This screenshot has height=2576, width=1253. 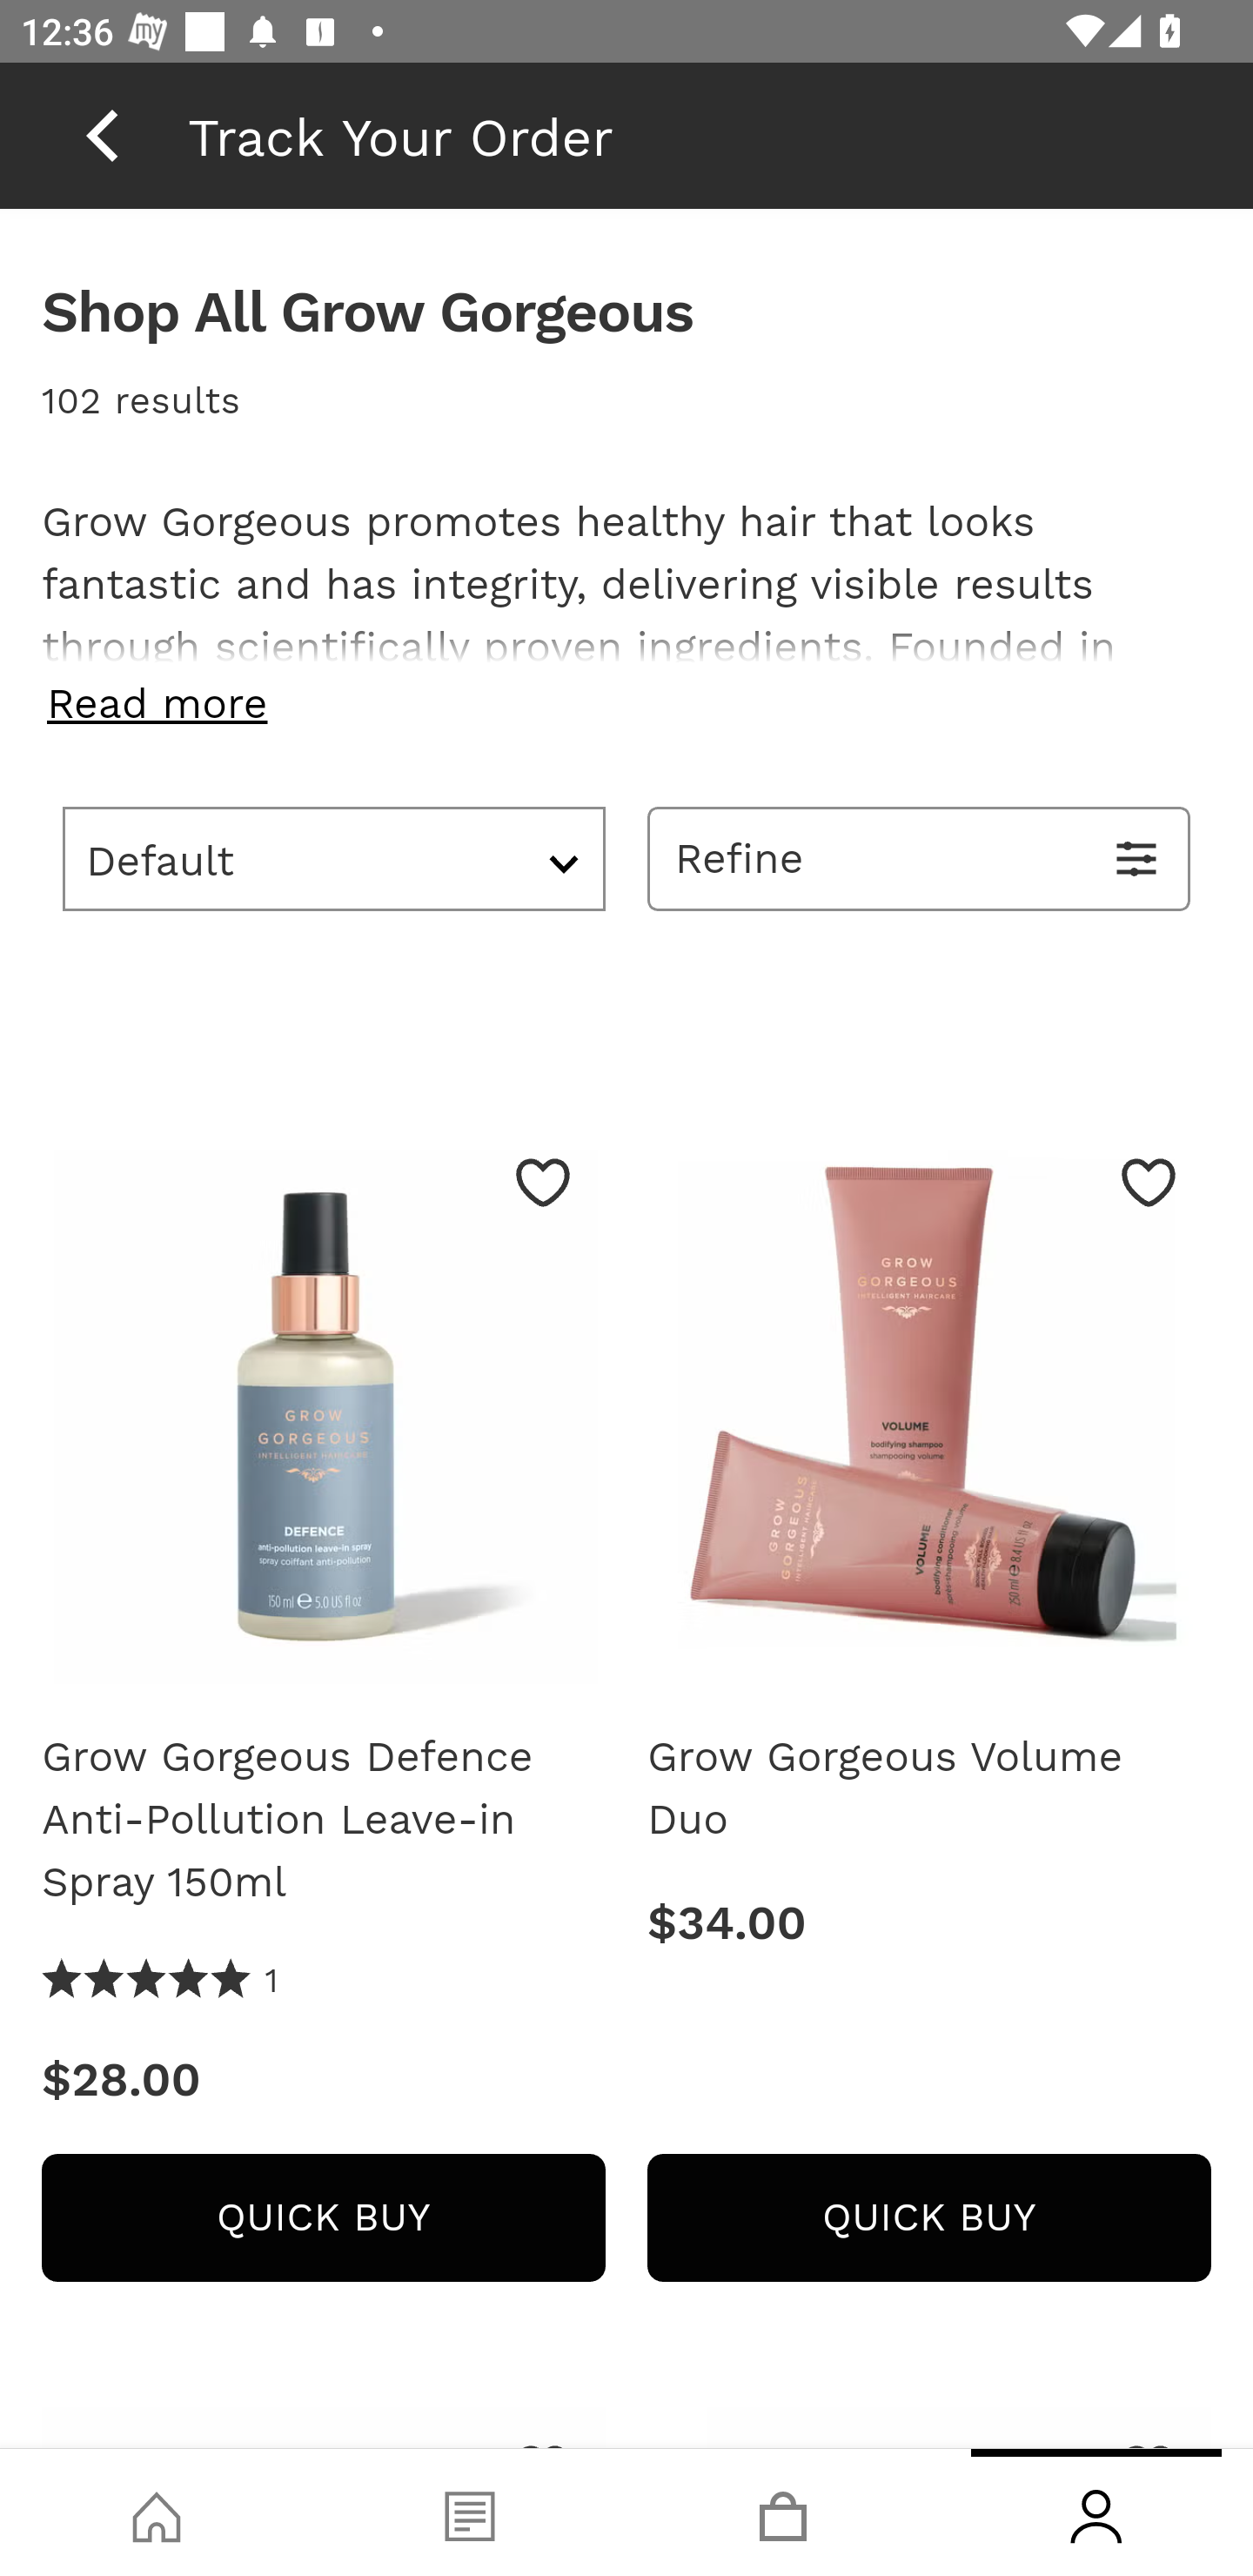 I want to click on Refine, so click(x=919, y=858).